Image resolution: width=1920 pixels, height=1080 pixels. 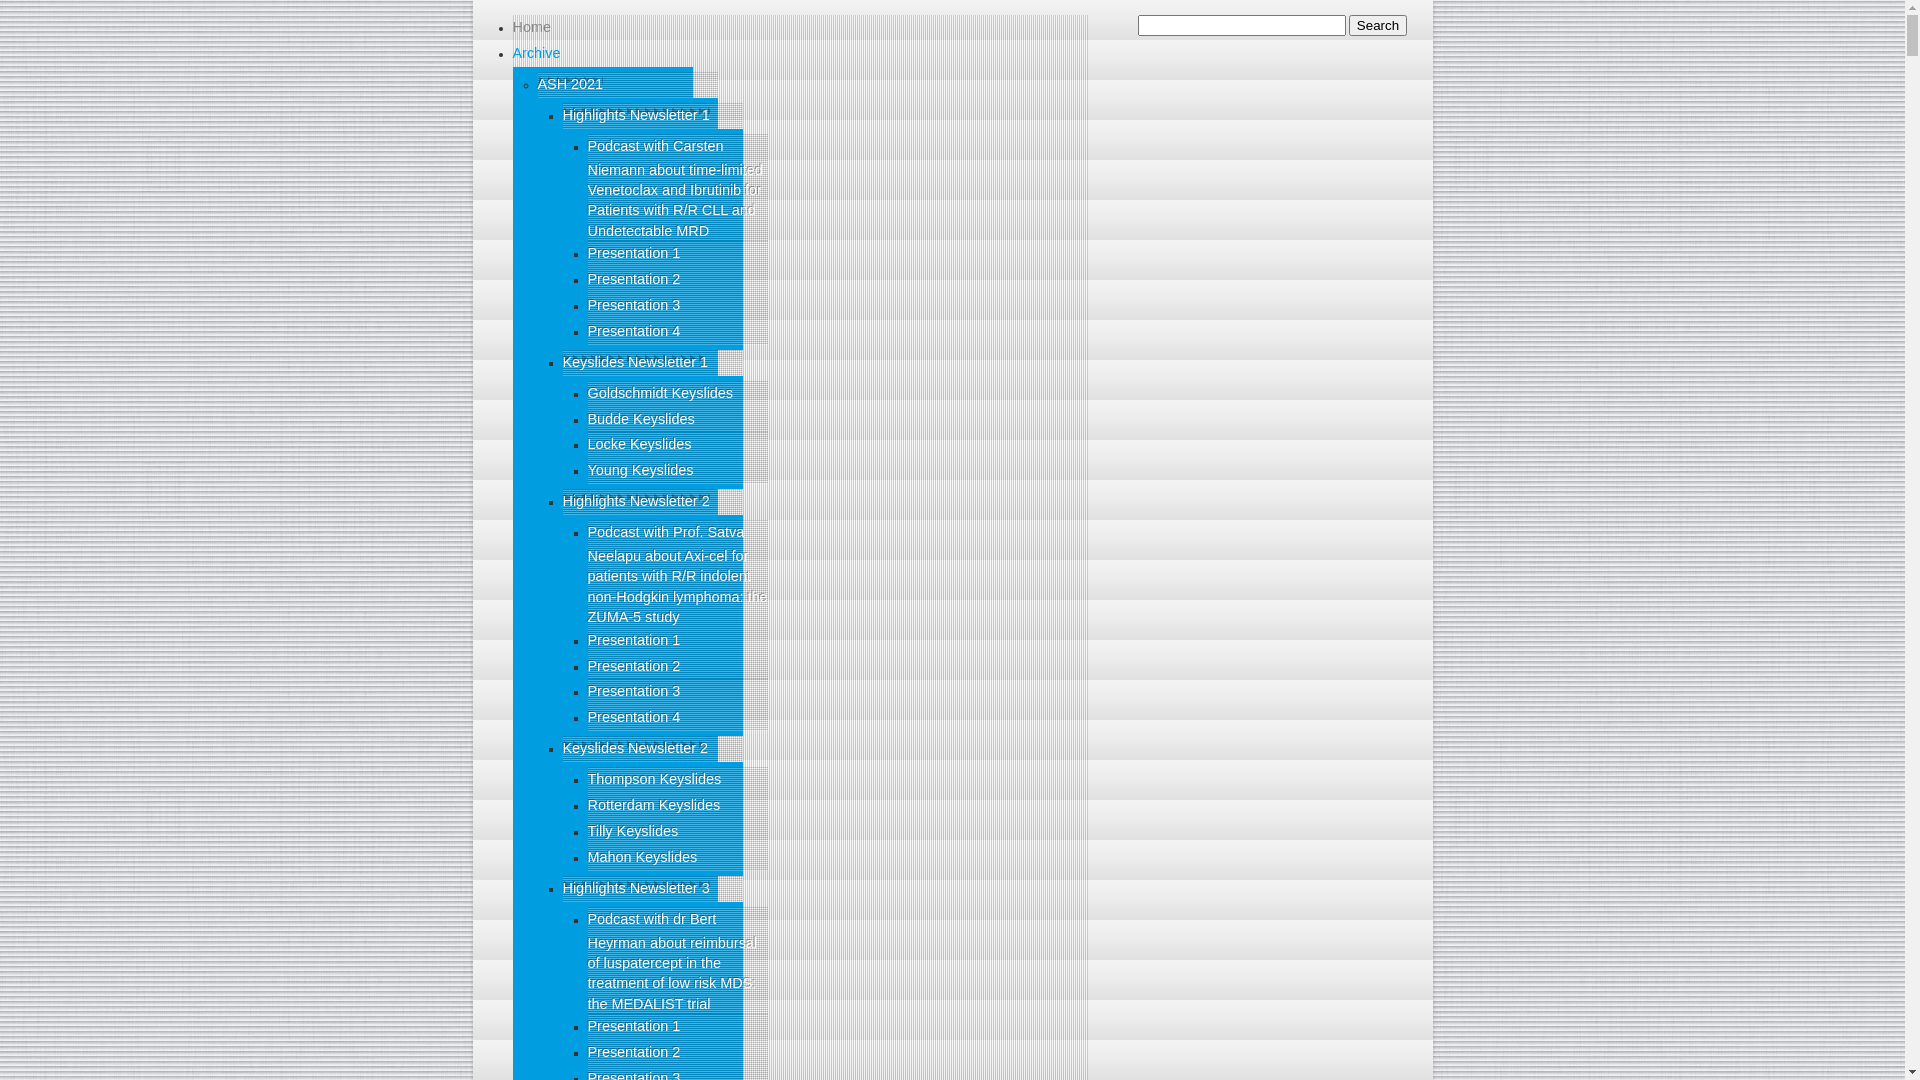 What do you see at coordinates (571, 84) in the screenshot?
I see `ASH 2021` at bounding box center [571, 84].